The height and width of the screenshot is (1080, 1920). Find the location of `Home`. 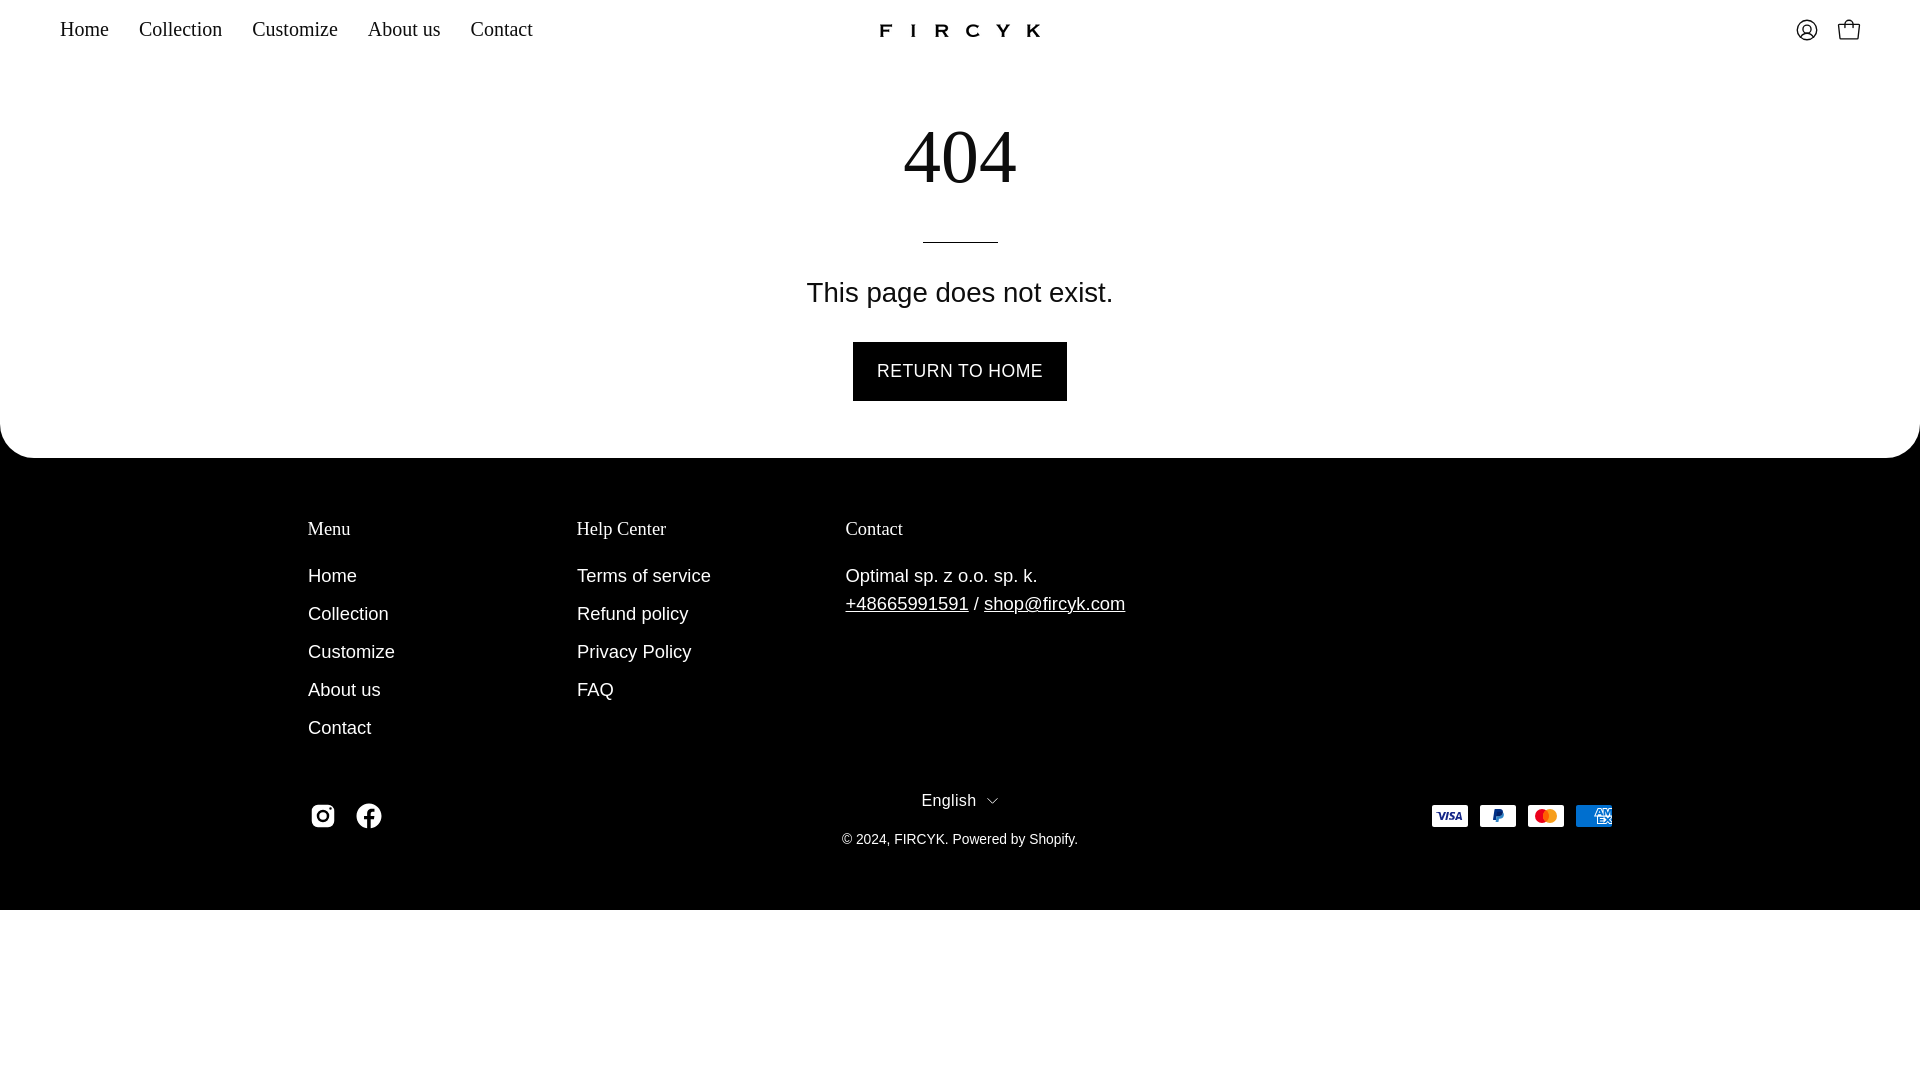

Home is located at coordinates (332, 575).